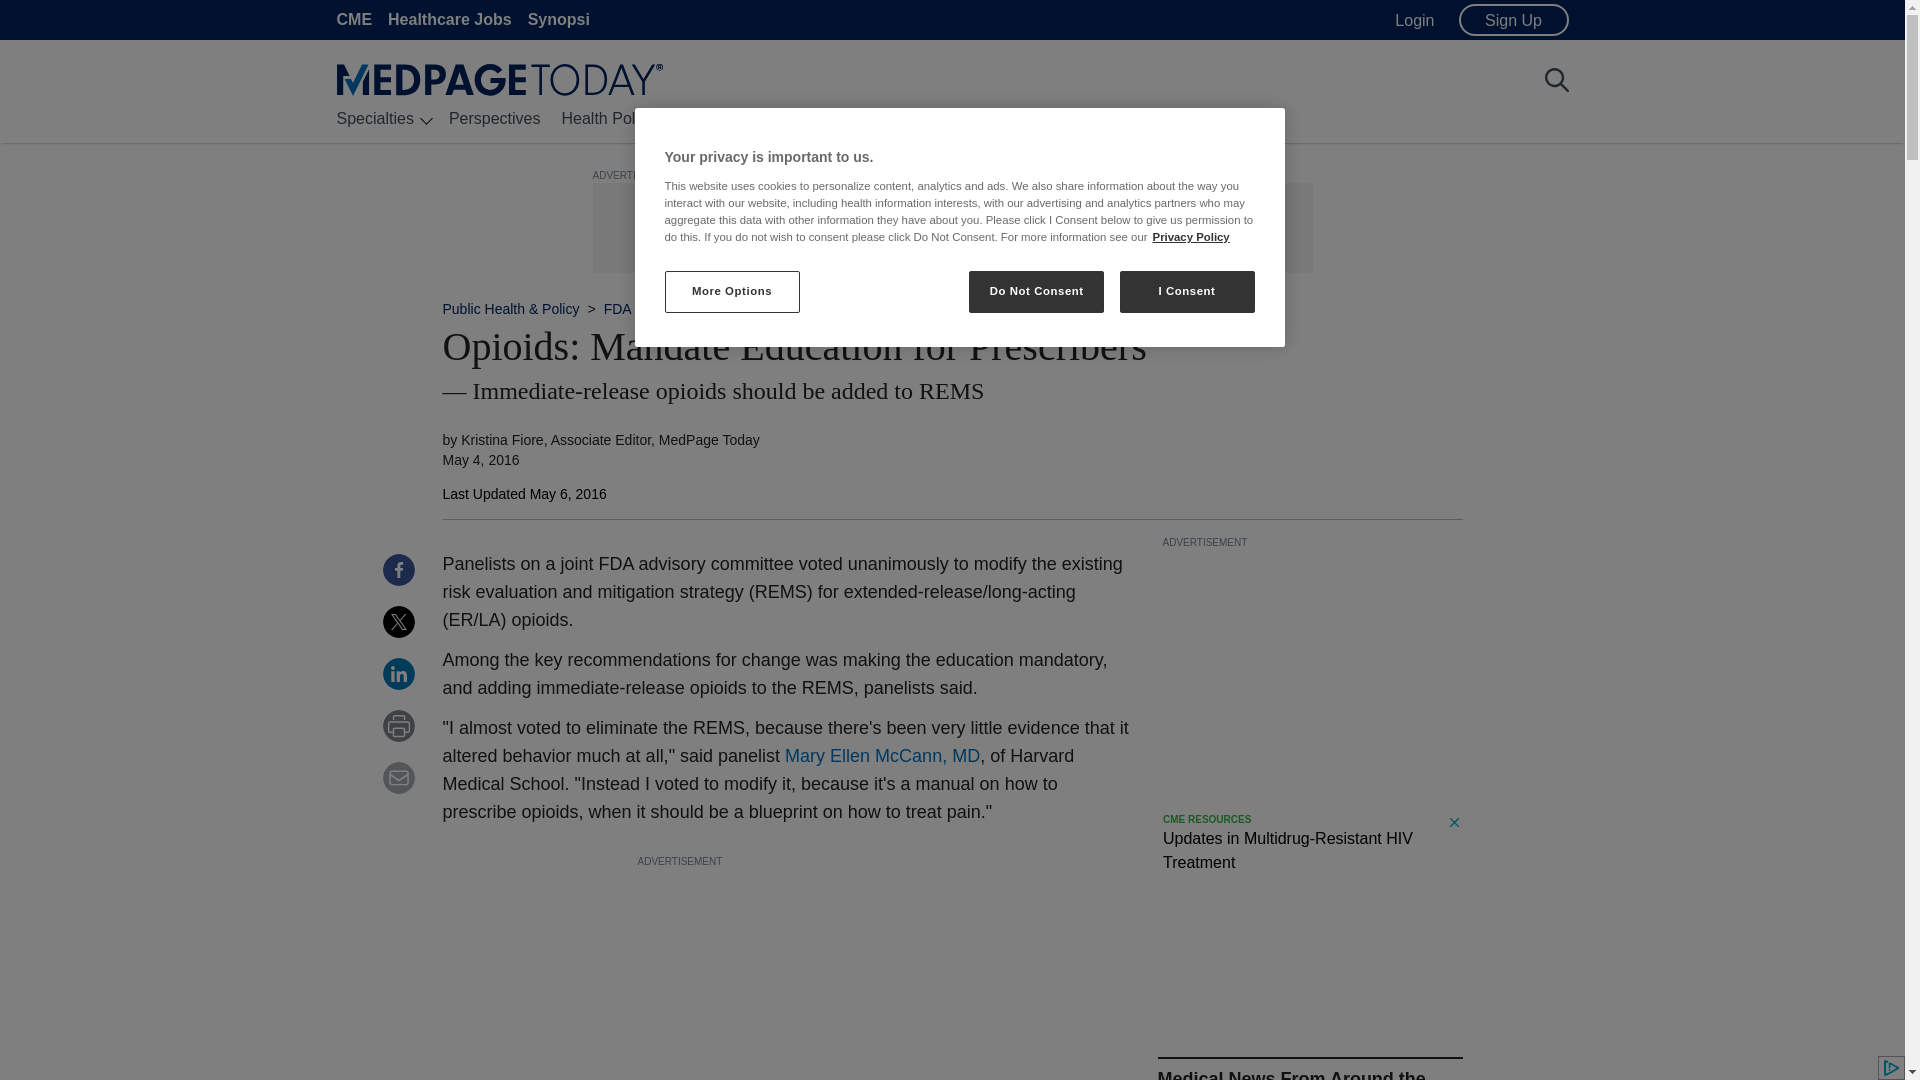 The image size is (1920, 1080). Describe the element at coordinates (450, 19) in the screenshot. I see `Healthcare Jobs` at that location.